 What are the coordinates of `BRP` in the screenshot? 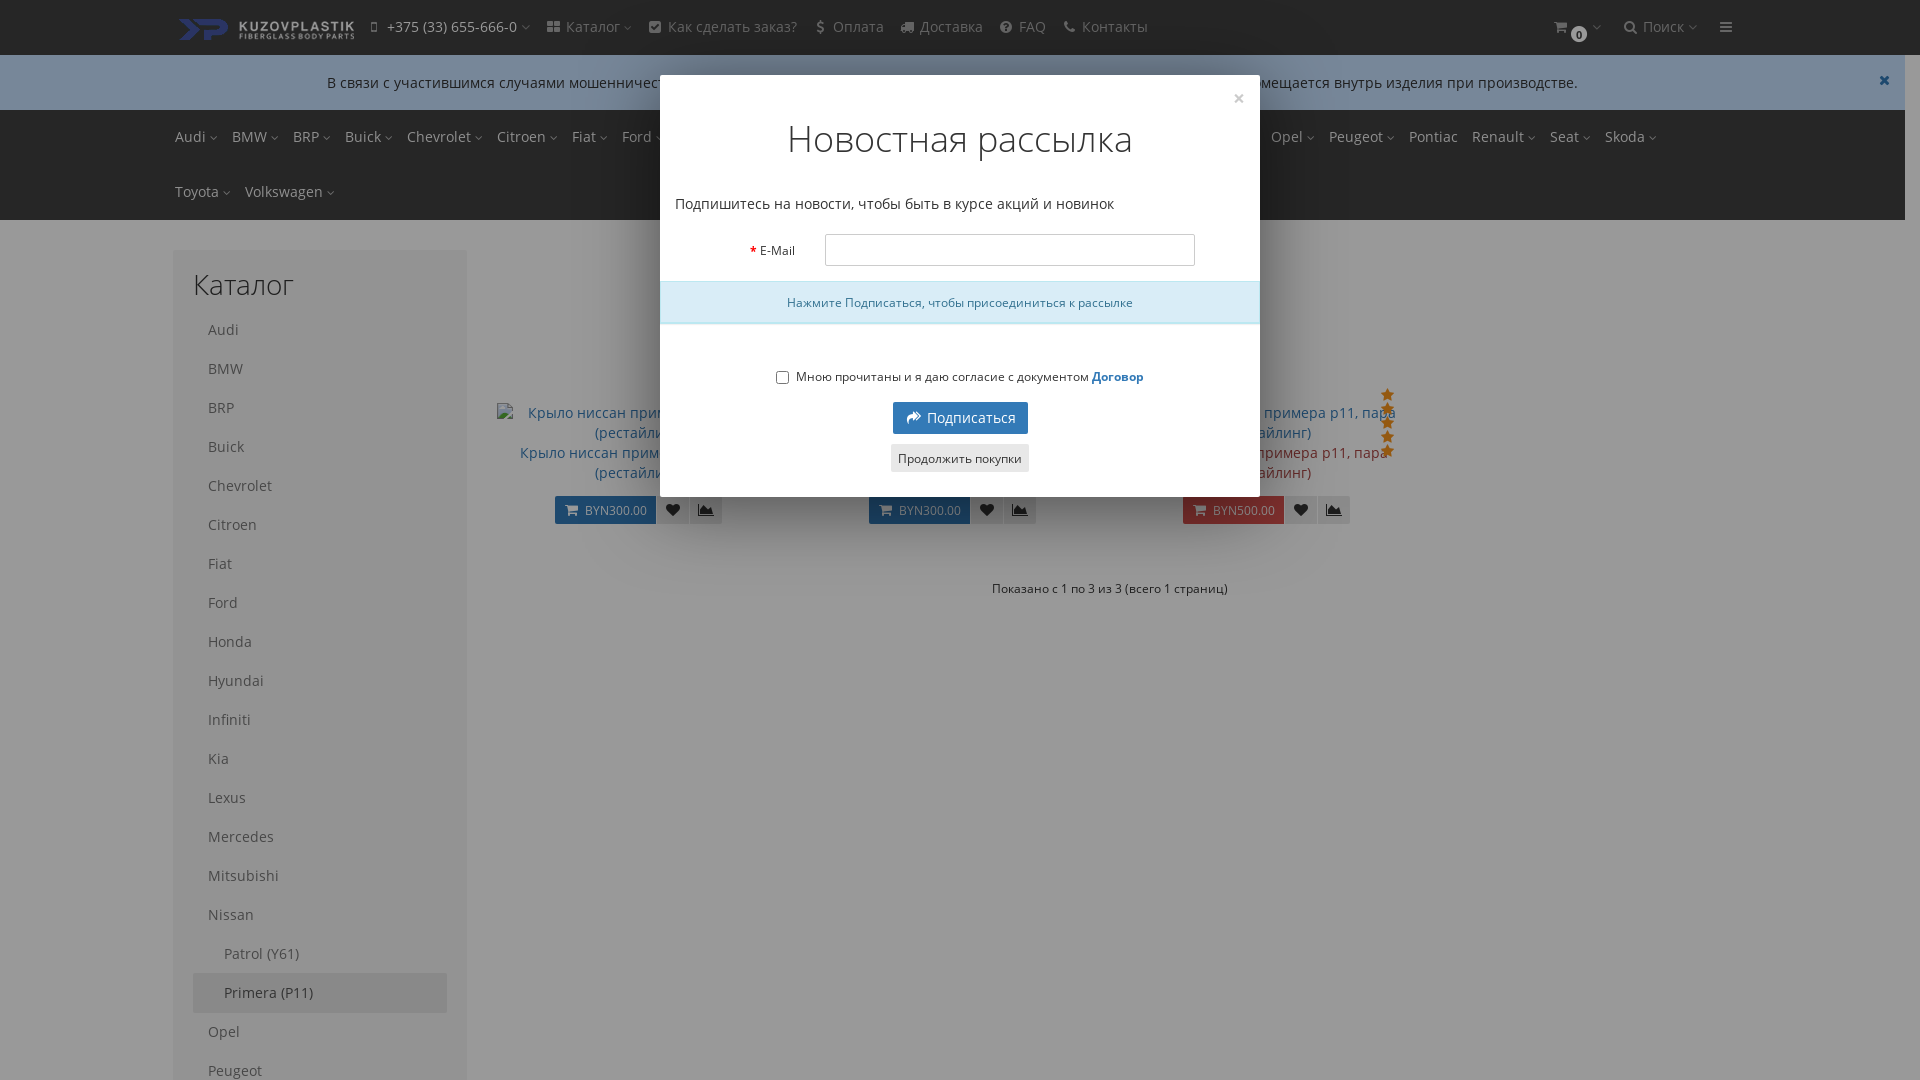 It's located at (319, 408).